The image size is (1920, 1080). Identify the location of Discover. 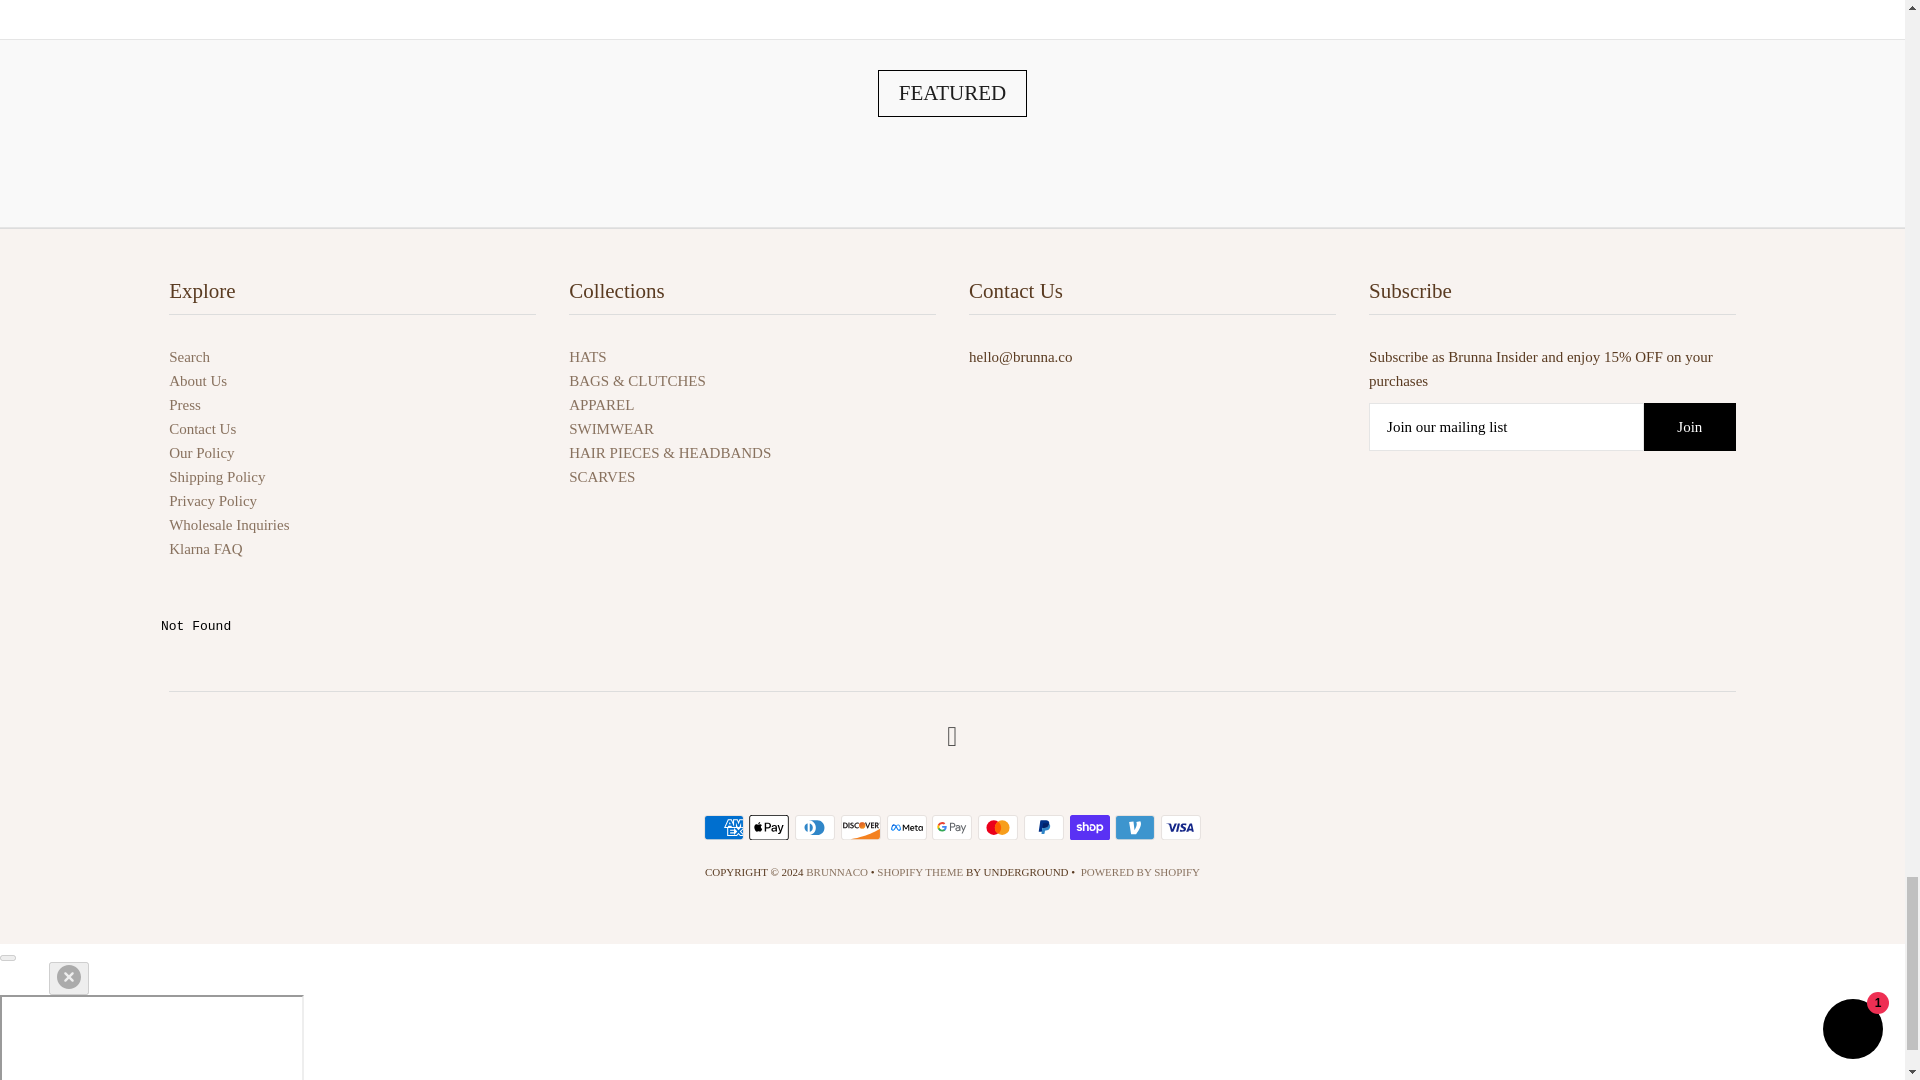
(860, 828).